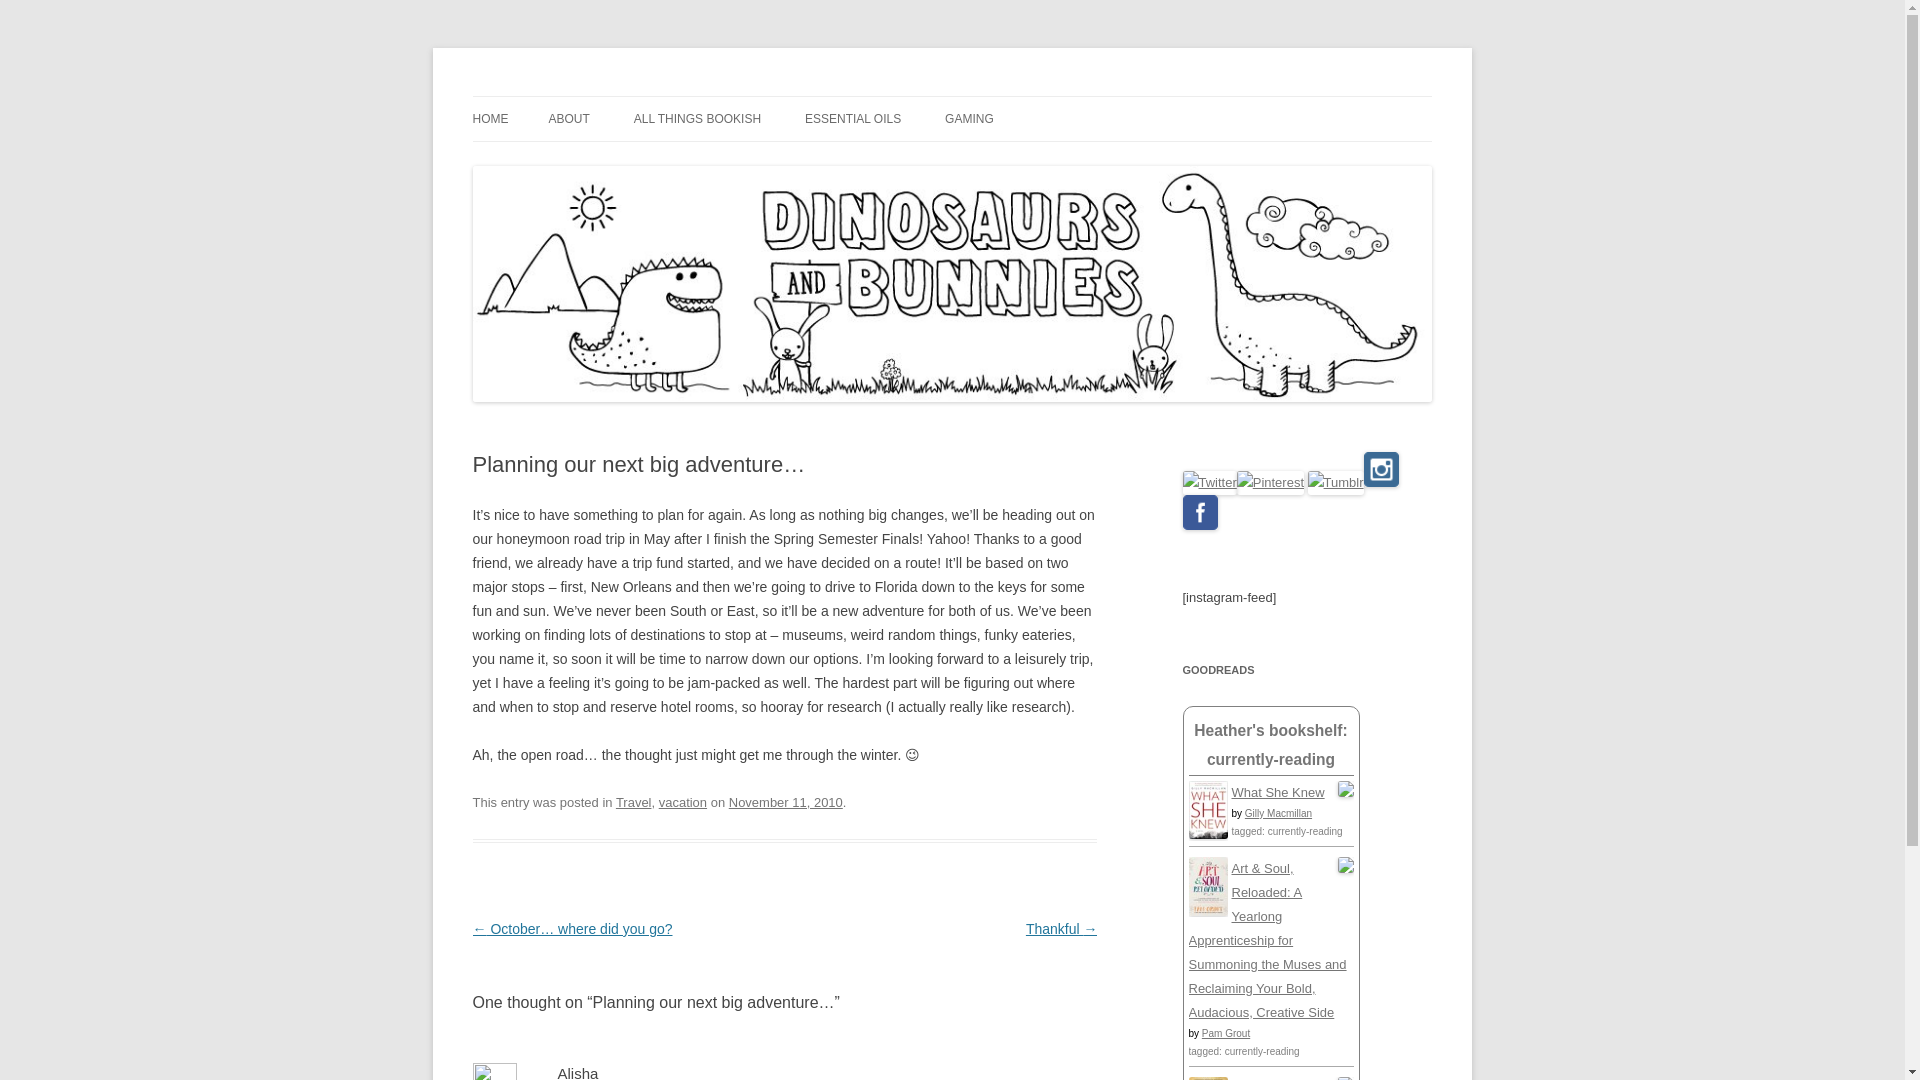 The height and width of the screenshot is (1080, 1920). What do you see at coordinates (1278, 792) in the screenshot?
I see `What She Knew` at bounding box center [1278, 792].